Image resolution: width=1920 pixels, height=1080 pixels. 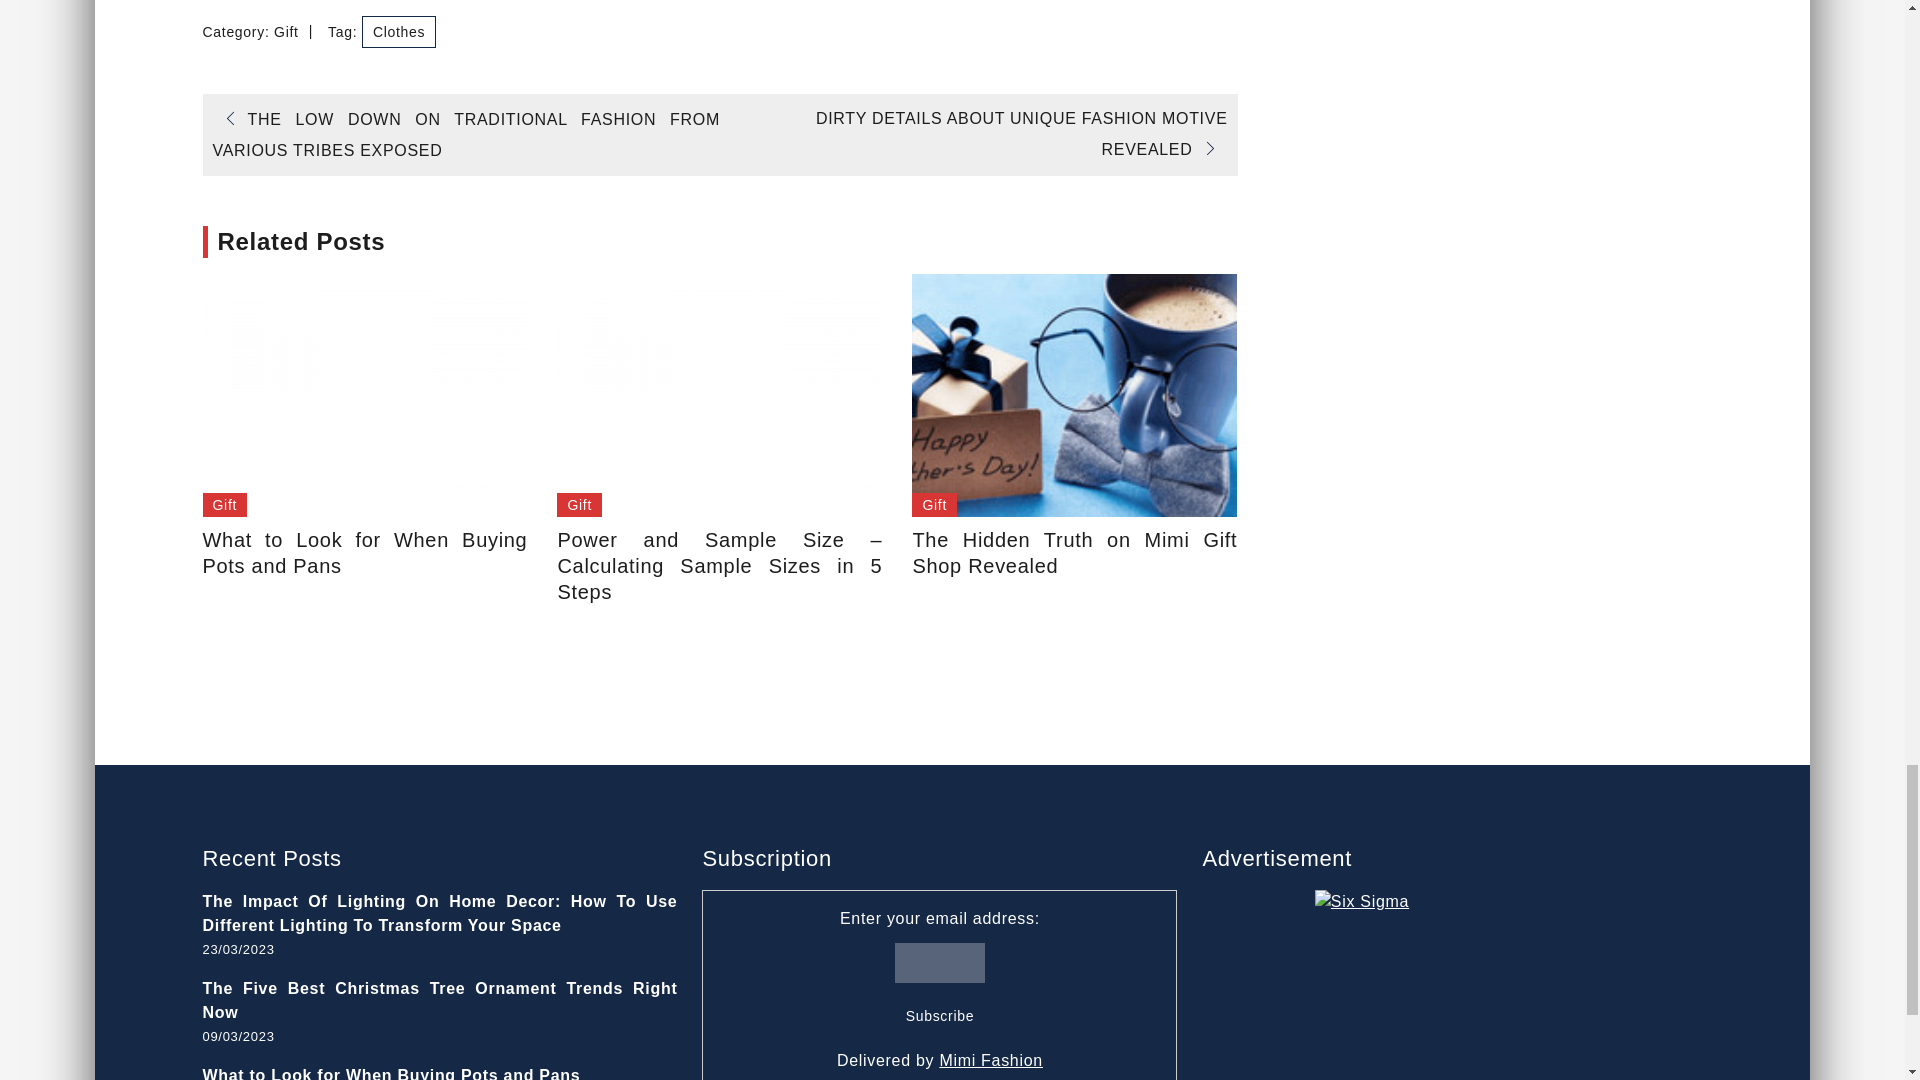 I want to click on What to Look for When Buying Pots and Pans, so click(x=364, y=396).